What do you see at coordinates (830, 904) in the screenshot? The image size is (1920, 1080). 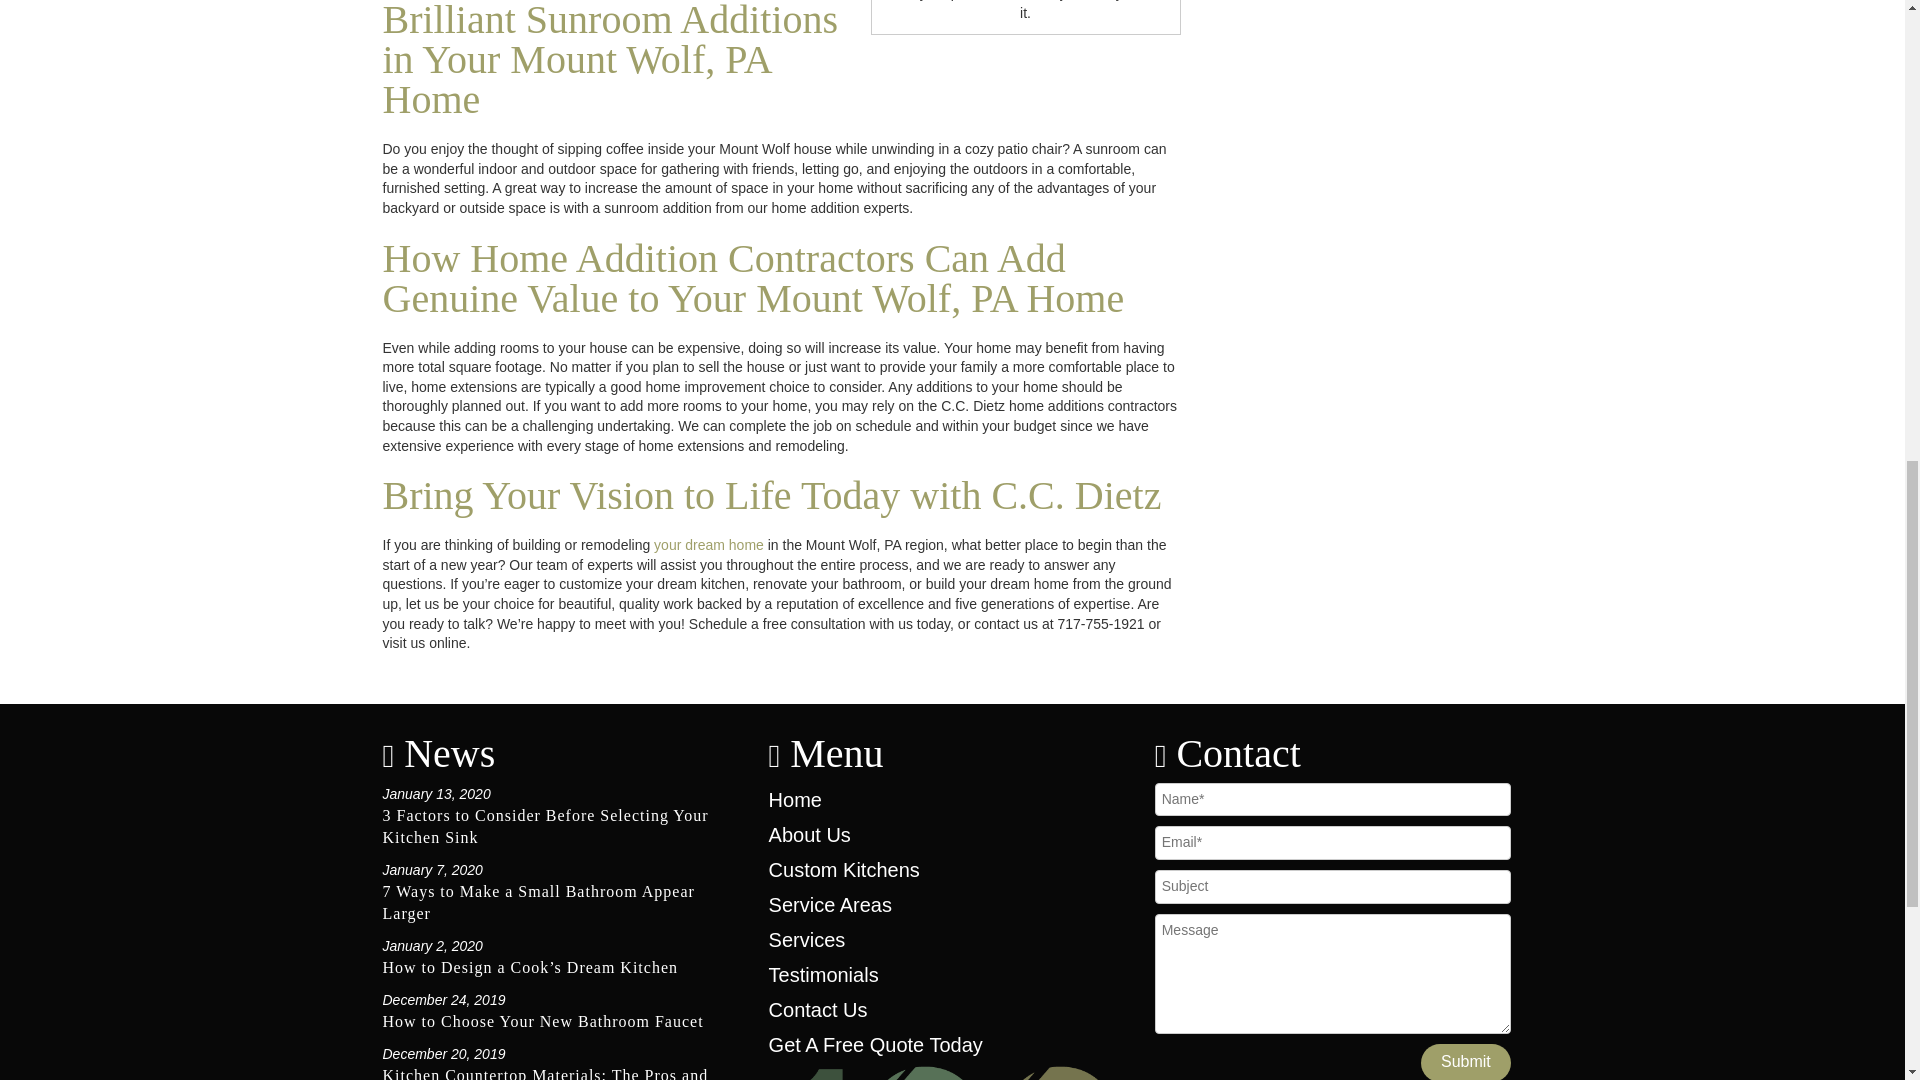 I see `Service Areas` at bounding box center [830, 904].